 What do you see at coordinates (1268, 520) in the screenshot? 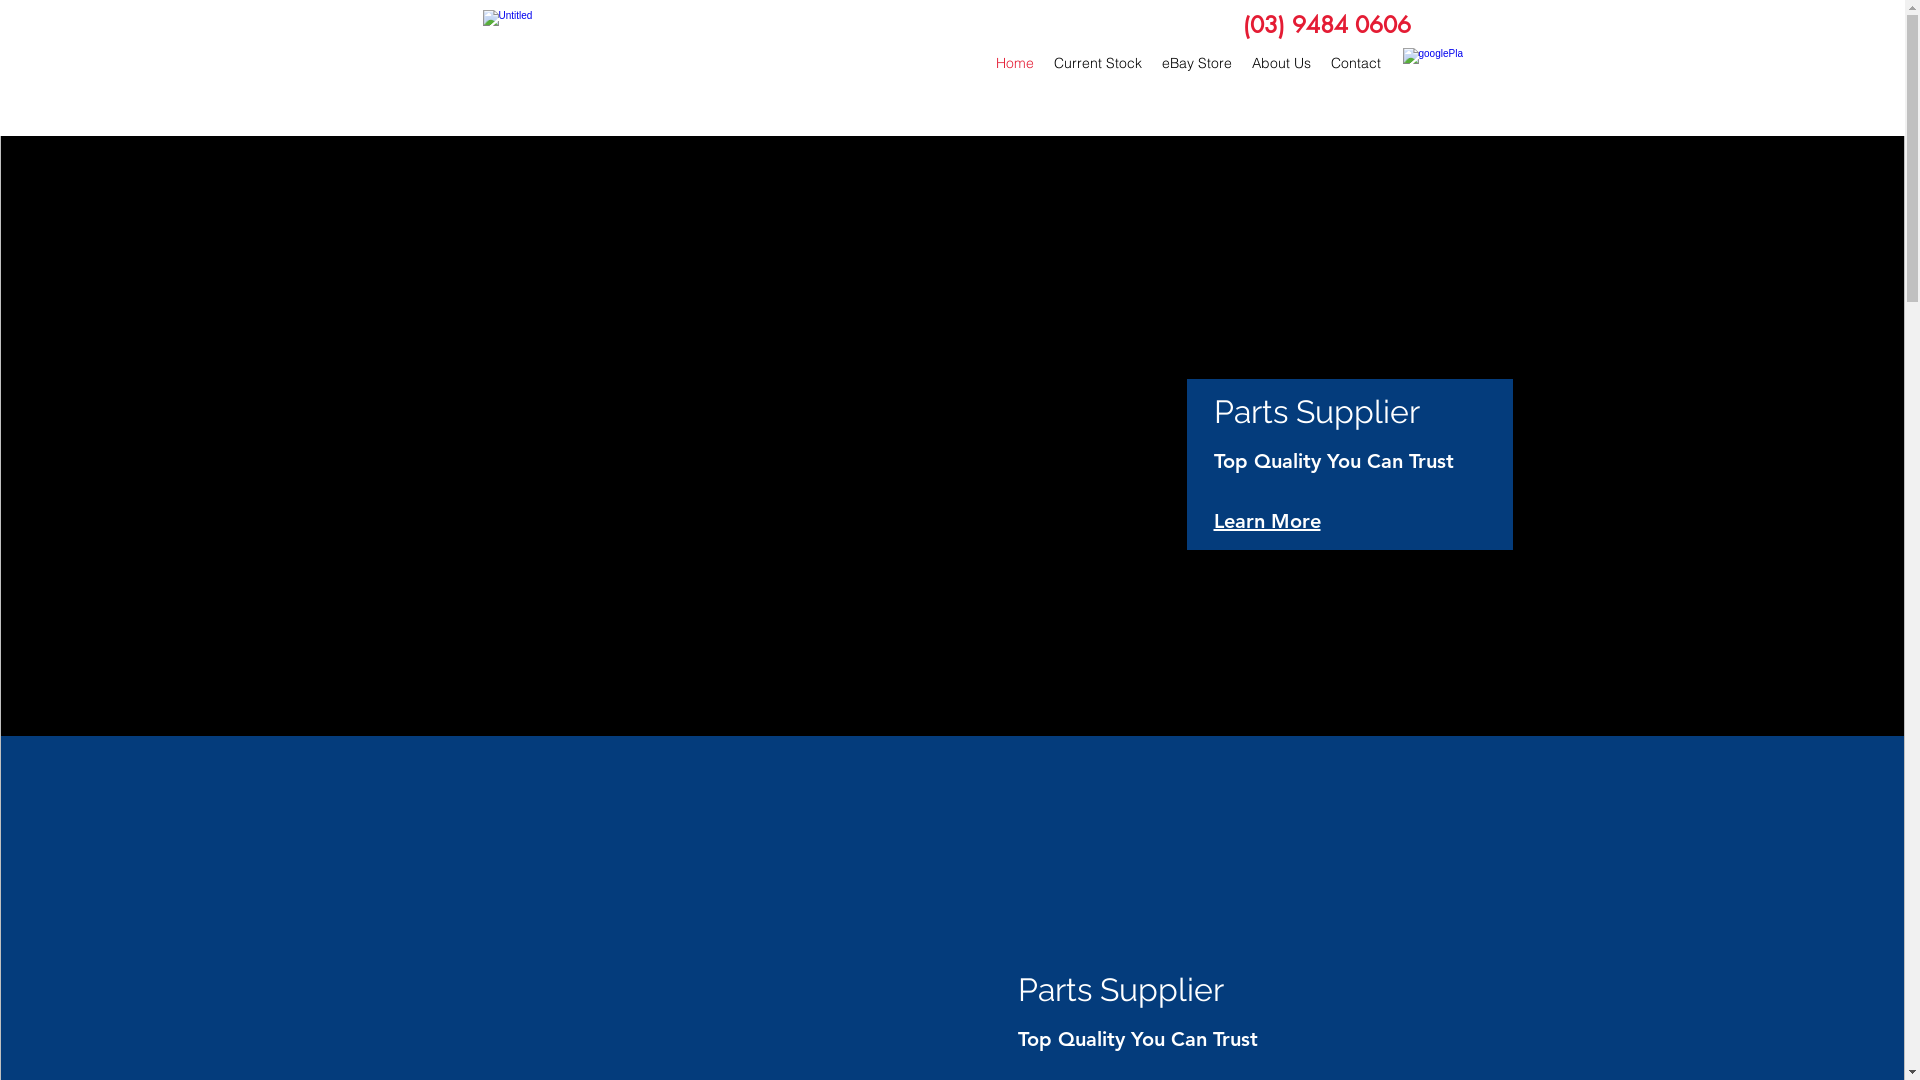
I see `Learn More` at bounding box center [1268, 520].